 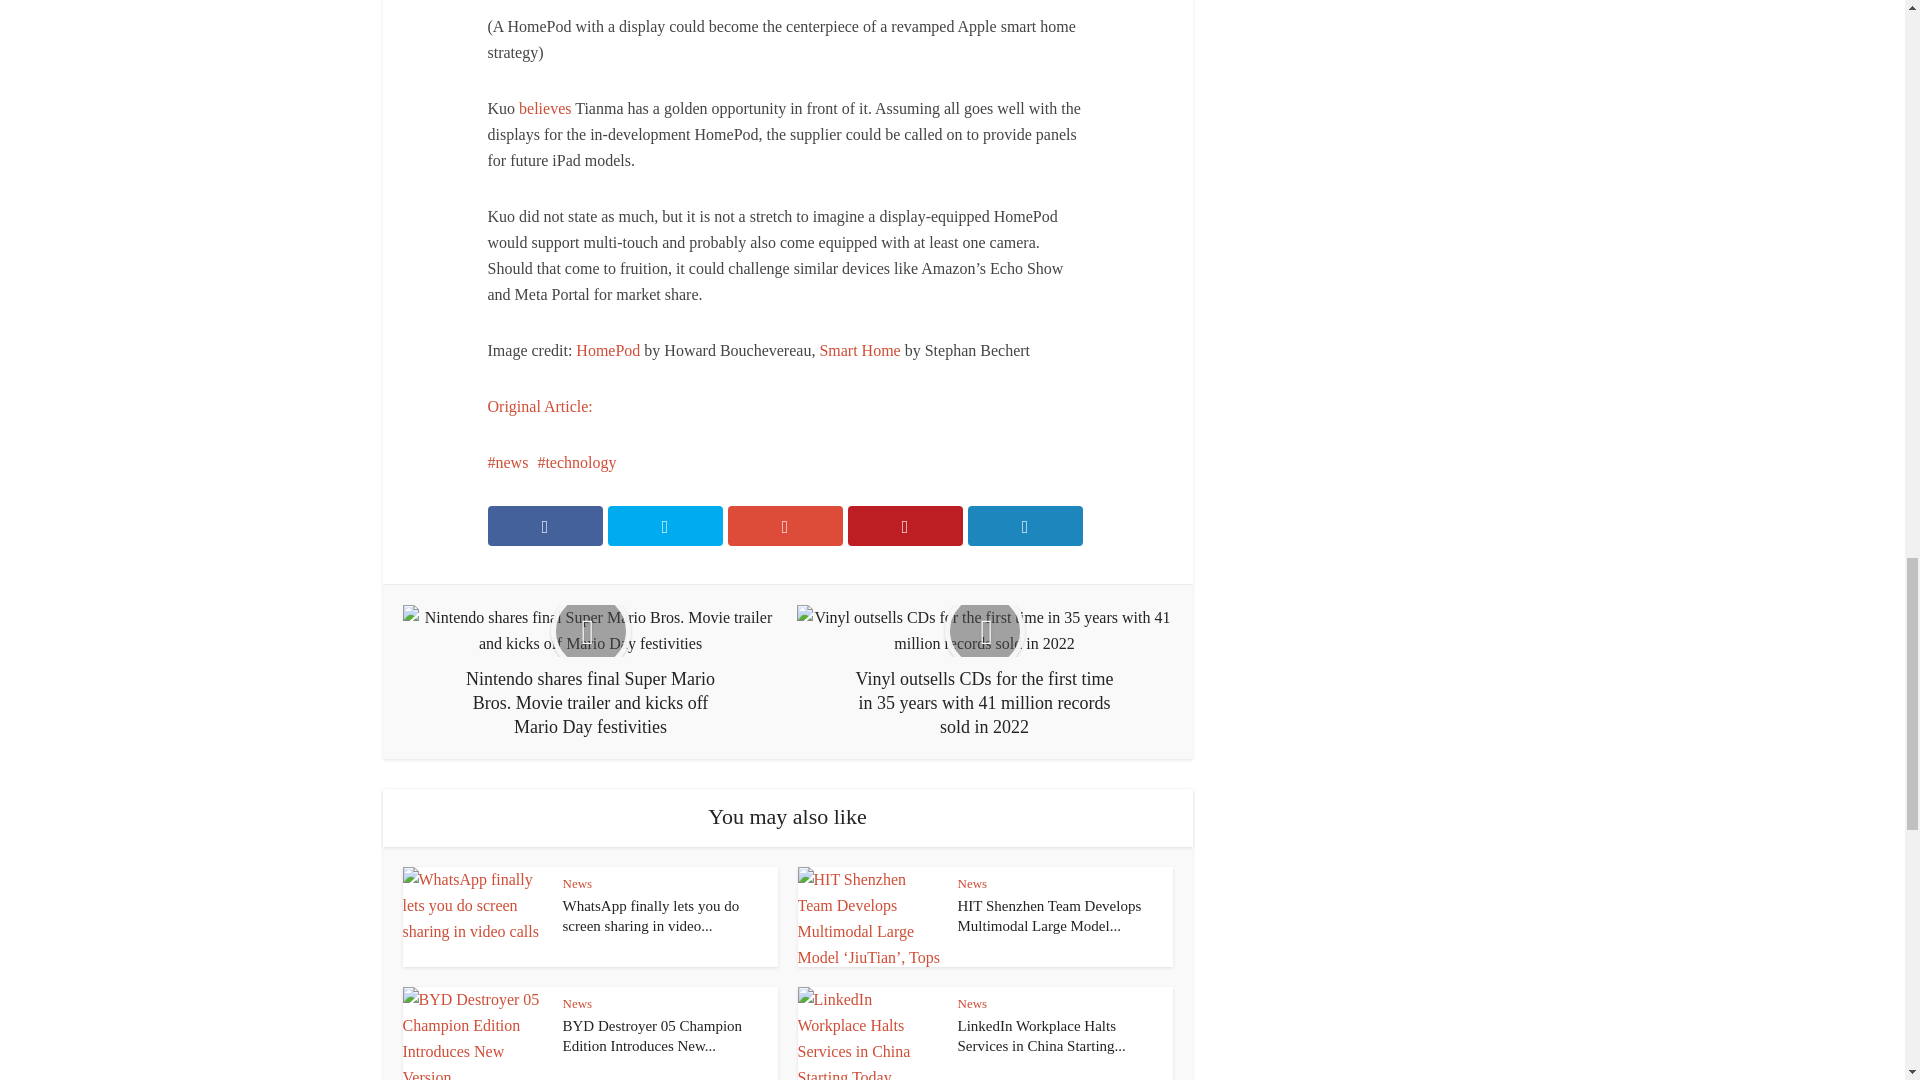 What do you see at coordinates (540, 406) in the screenshot?
I see `Original Article:` at bounding box center [540, 406].